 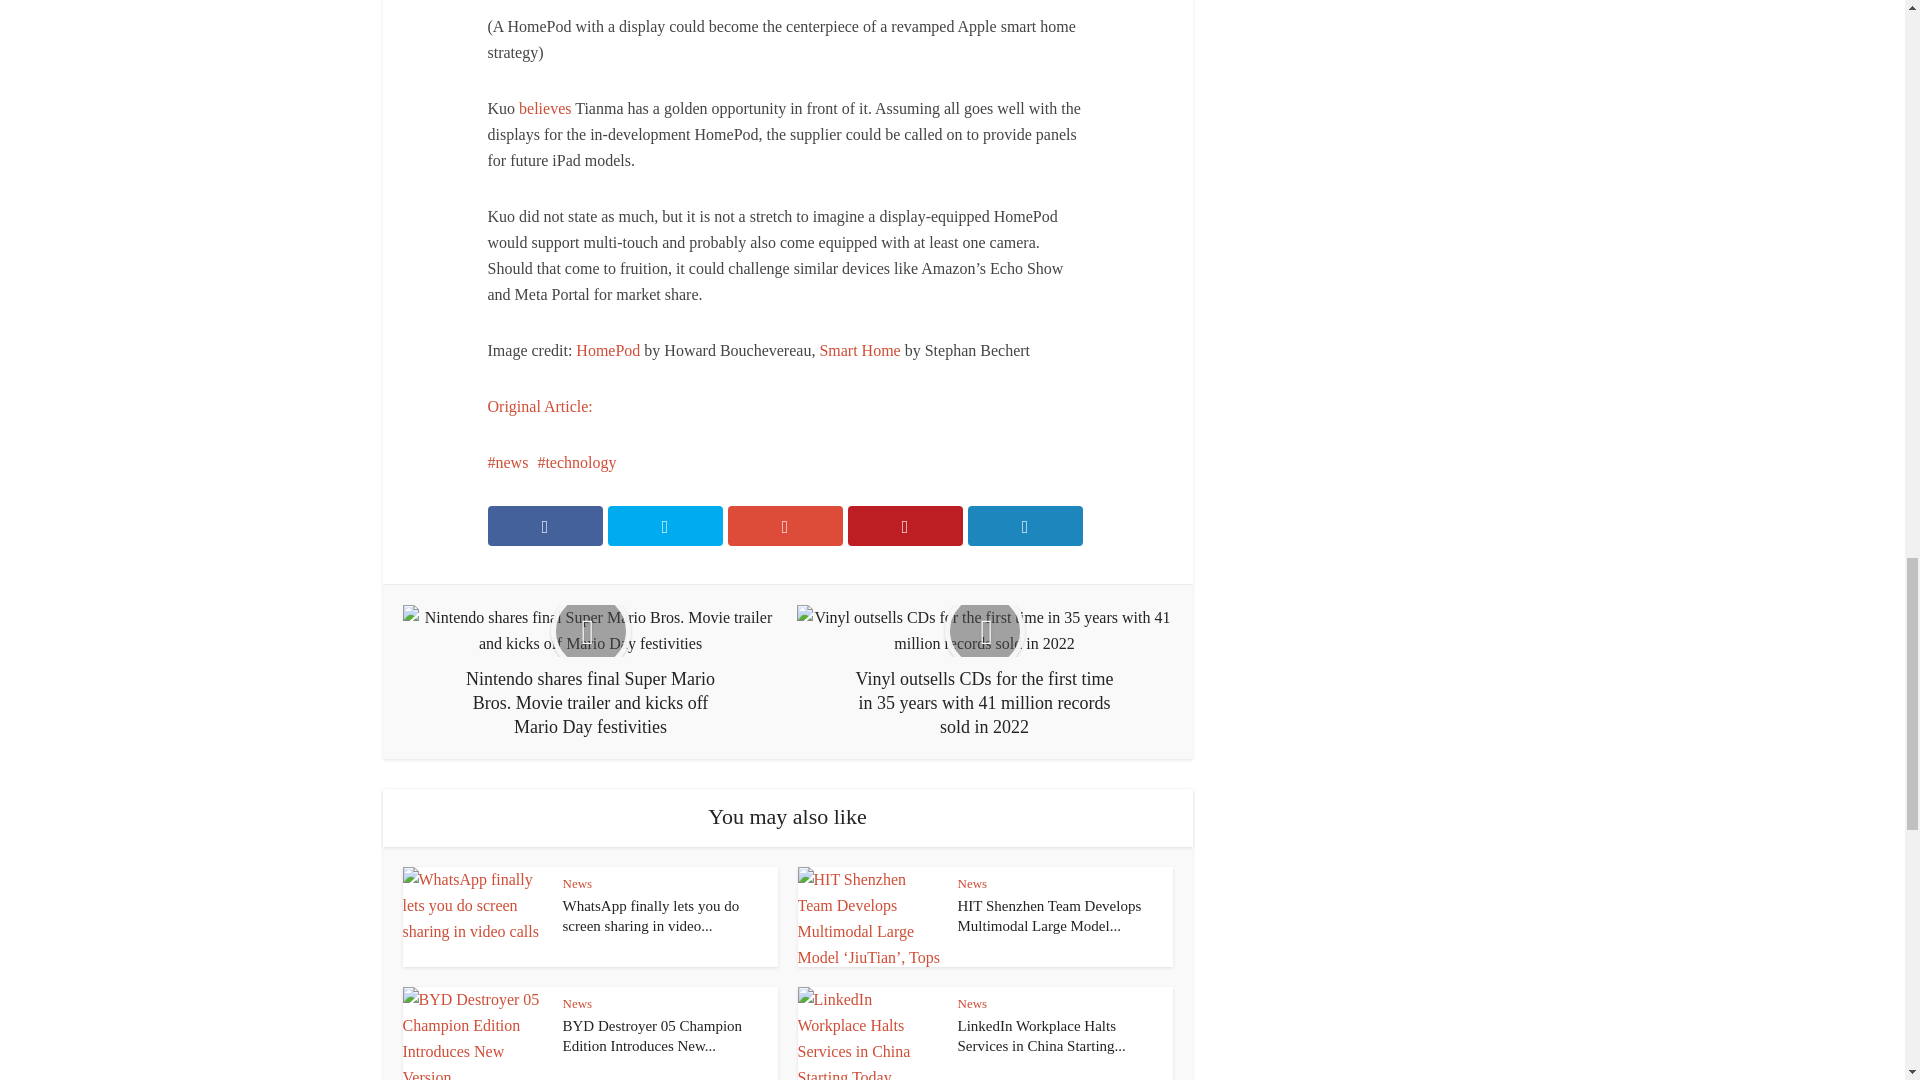 What do you see at coordinates (540, 406) in the screenshot?
I see `Original Article:` at bounding box center [540, 406].